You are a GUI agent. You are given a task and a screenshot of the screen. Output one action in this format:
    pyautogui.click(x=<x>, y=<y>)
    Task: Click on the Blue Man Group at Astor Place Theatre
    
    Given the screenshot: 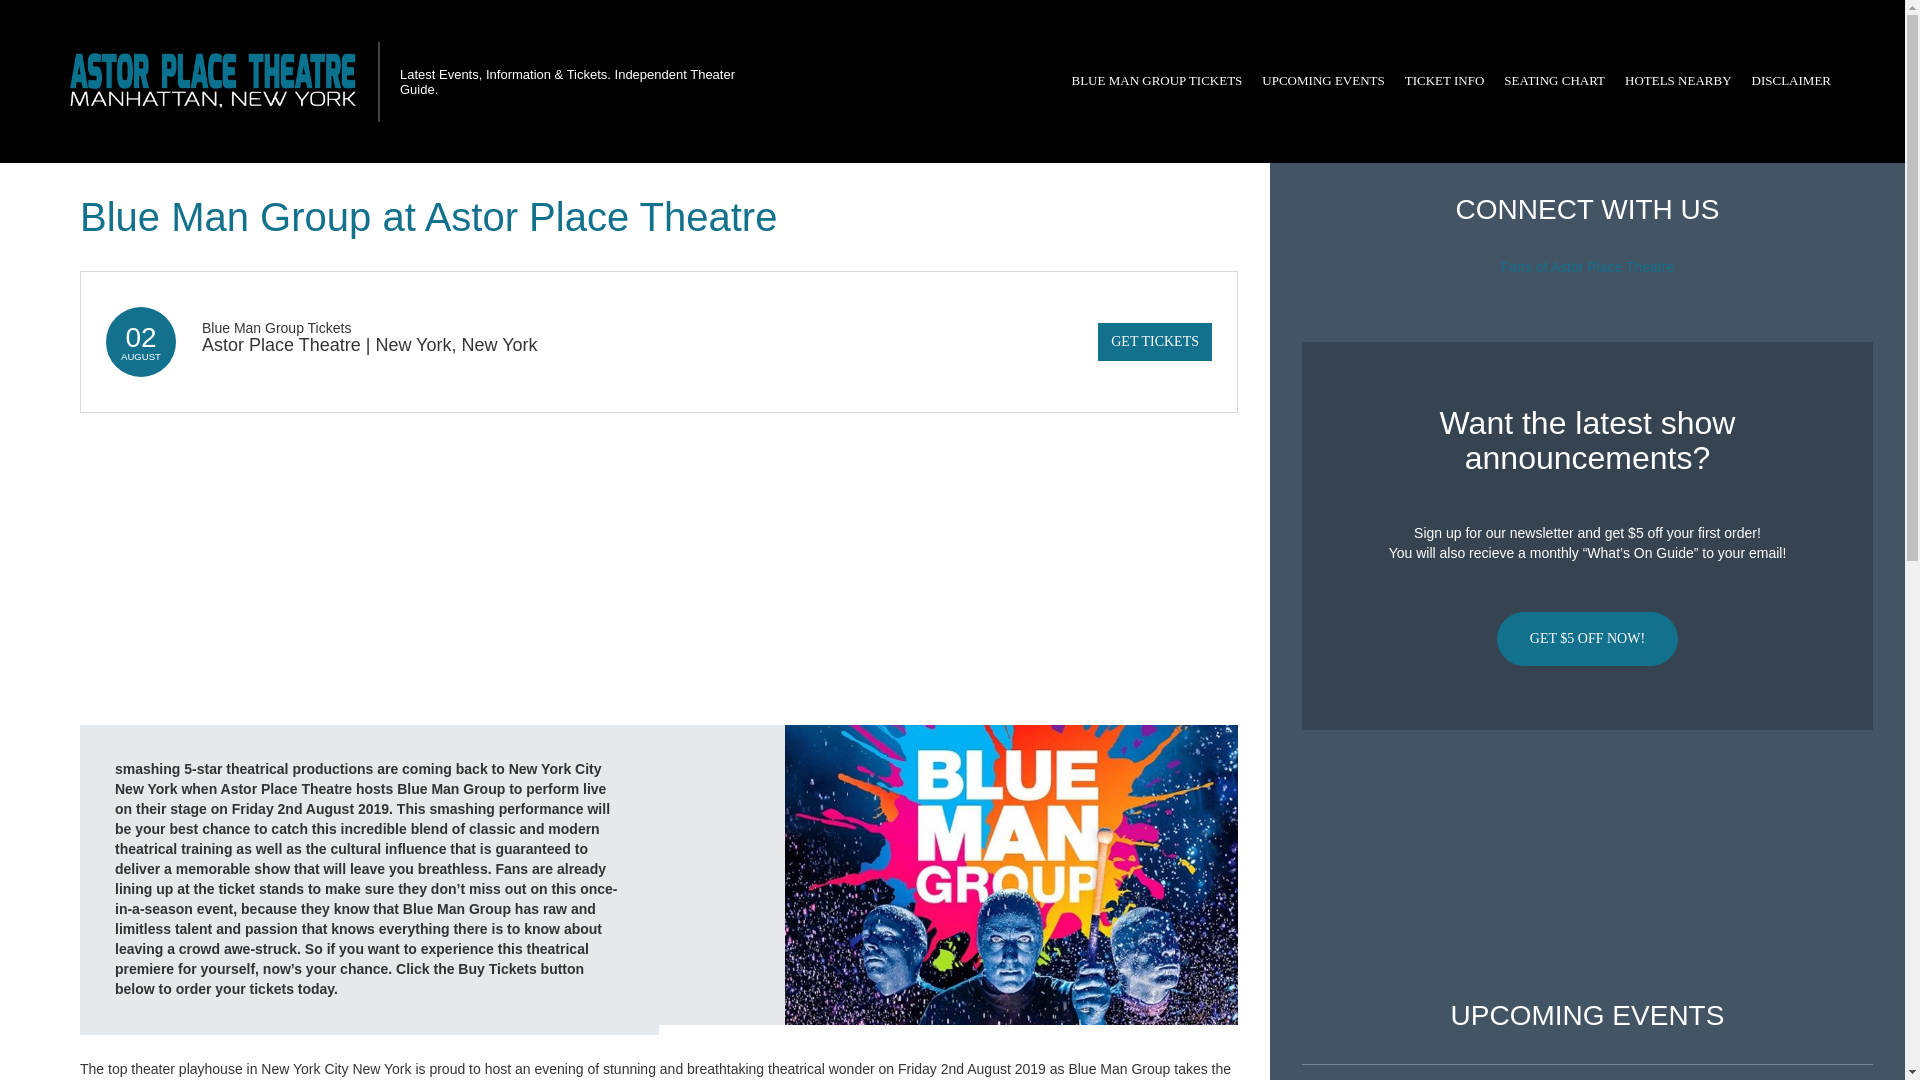 What is the action you would take?
    pyautogui.click(x=1012, y=874)
    